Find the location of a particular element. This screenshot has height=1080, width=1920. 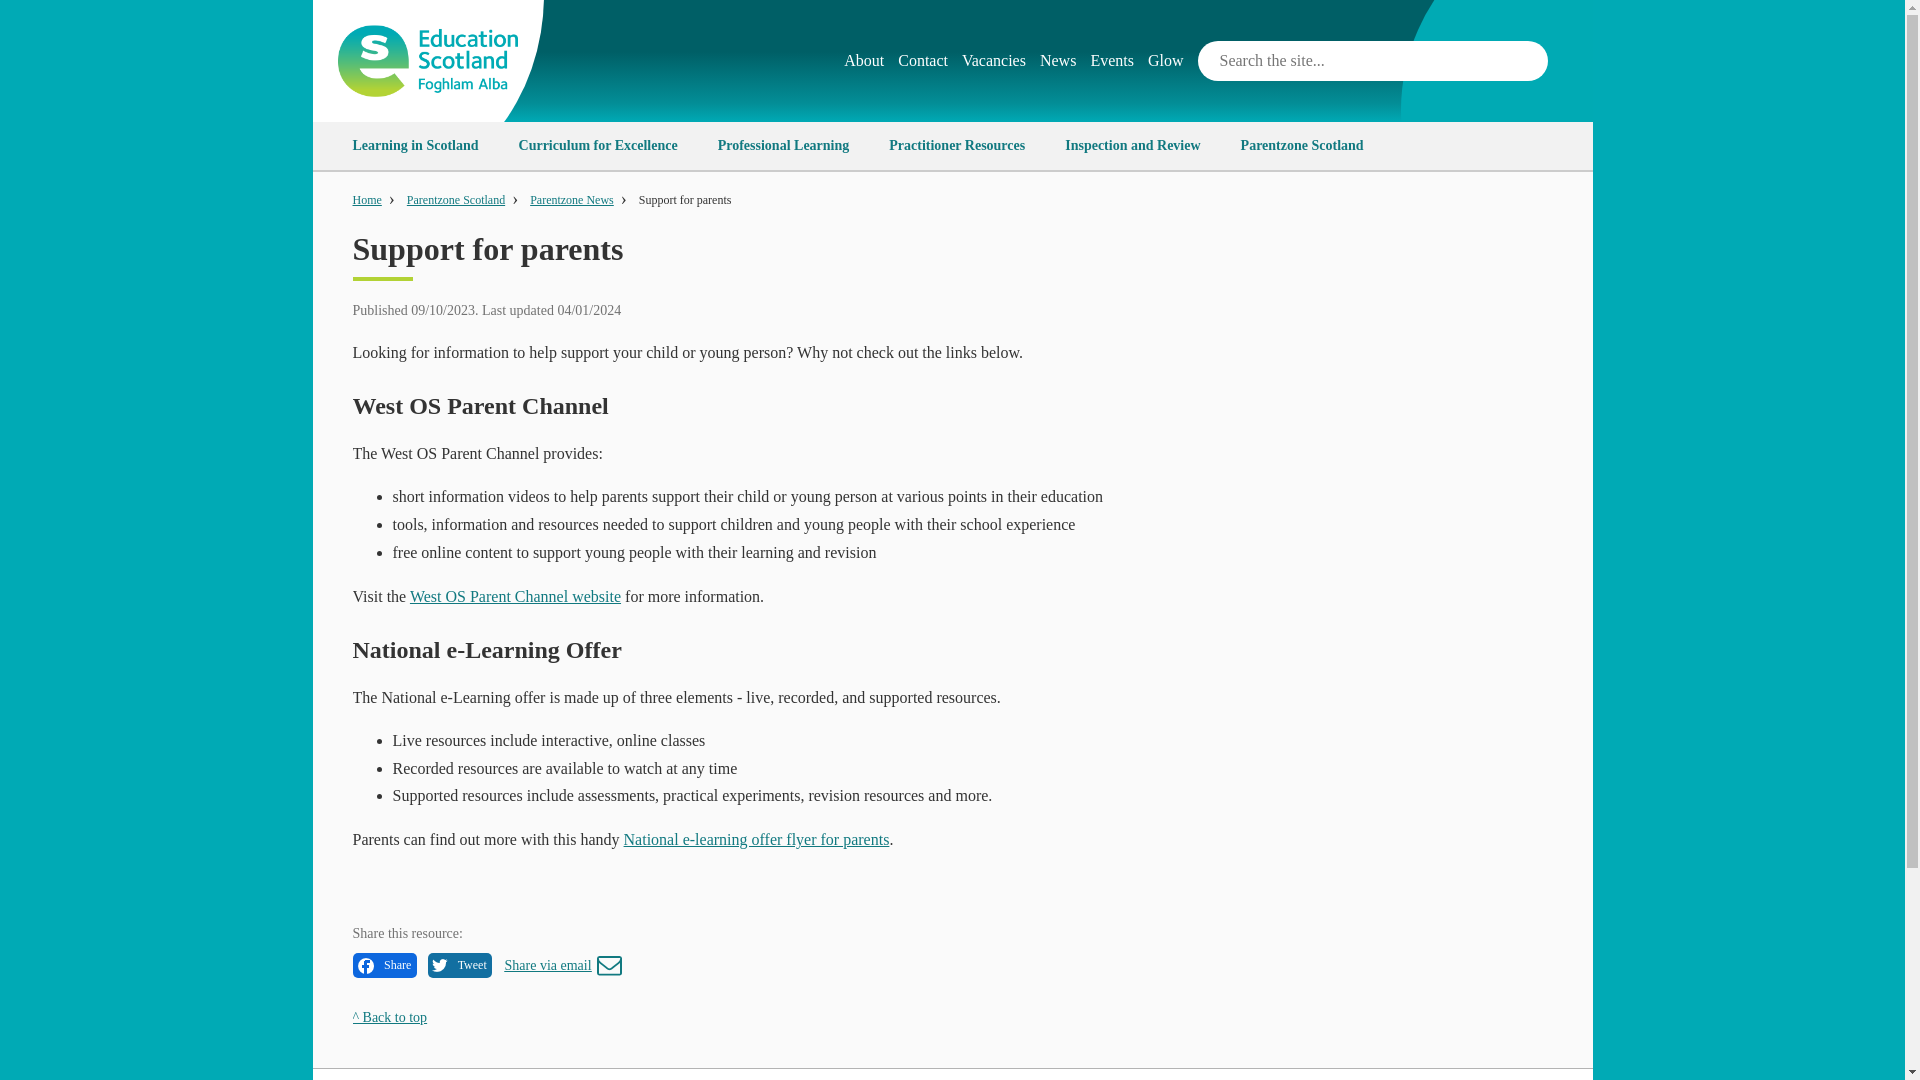

Glow is located at coordinates (1173, 61).